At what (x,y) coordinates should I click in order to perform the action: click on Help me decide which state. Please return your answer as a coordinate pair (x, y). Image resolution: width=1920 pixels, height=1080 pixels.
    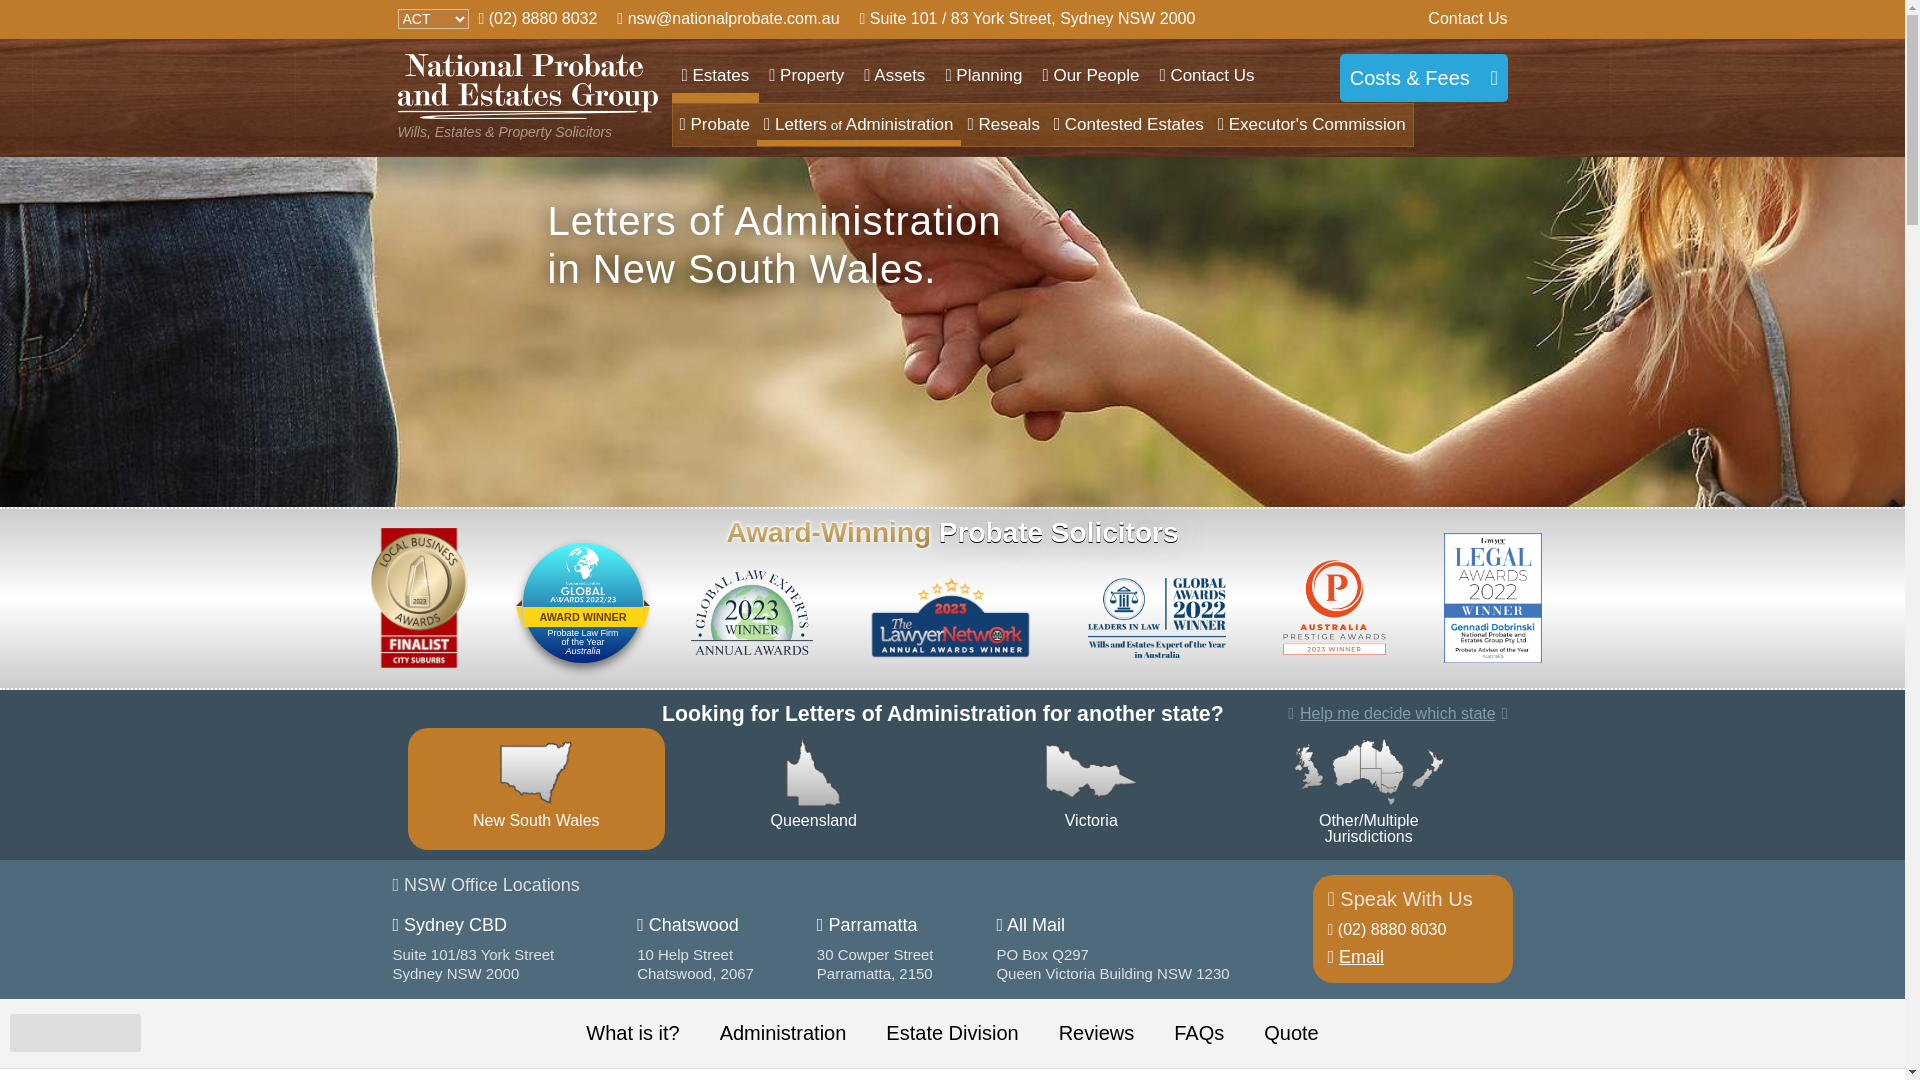
    Looking at the image, I should click on (1398, 714).